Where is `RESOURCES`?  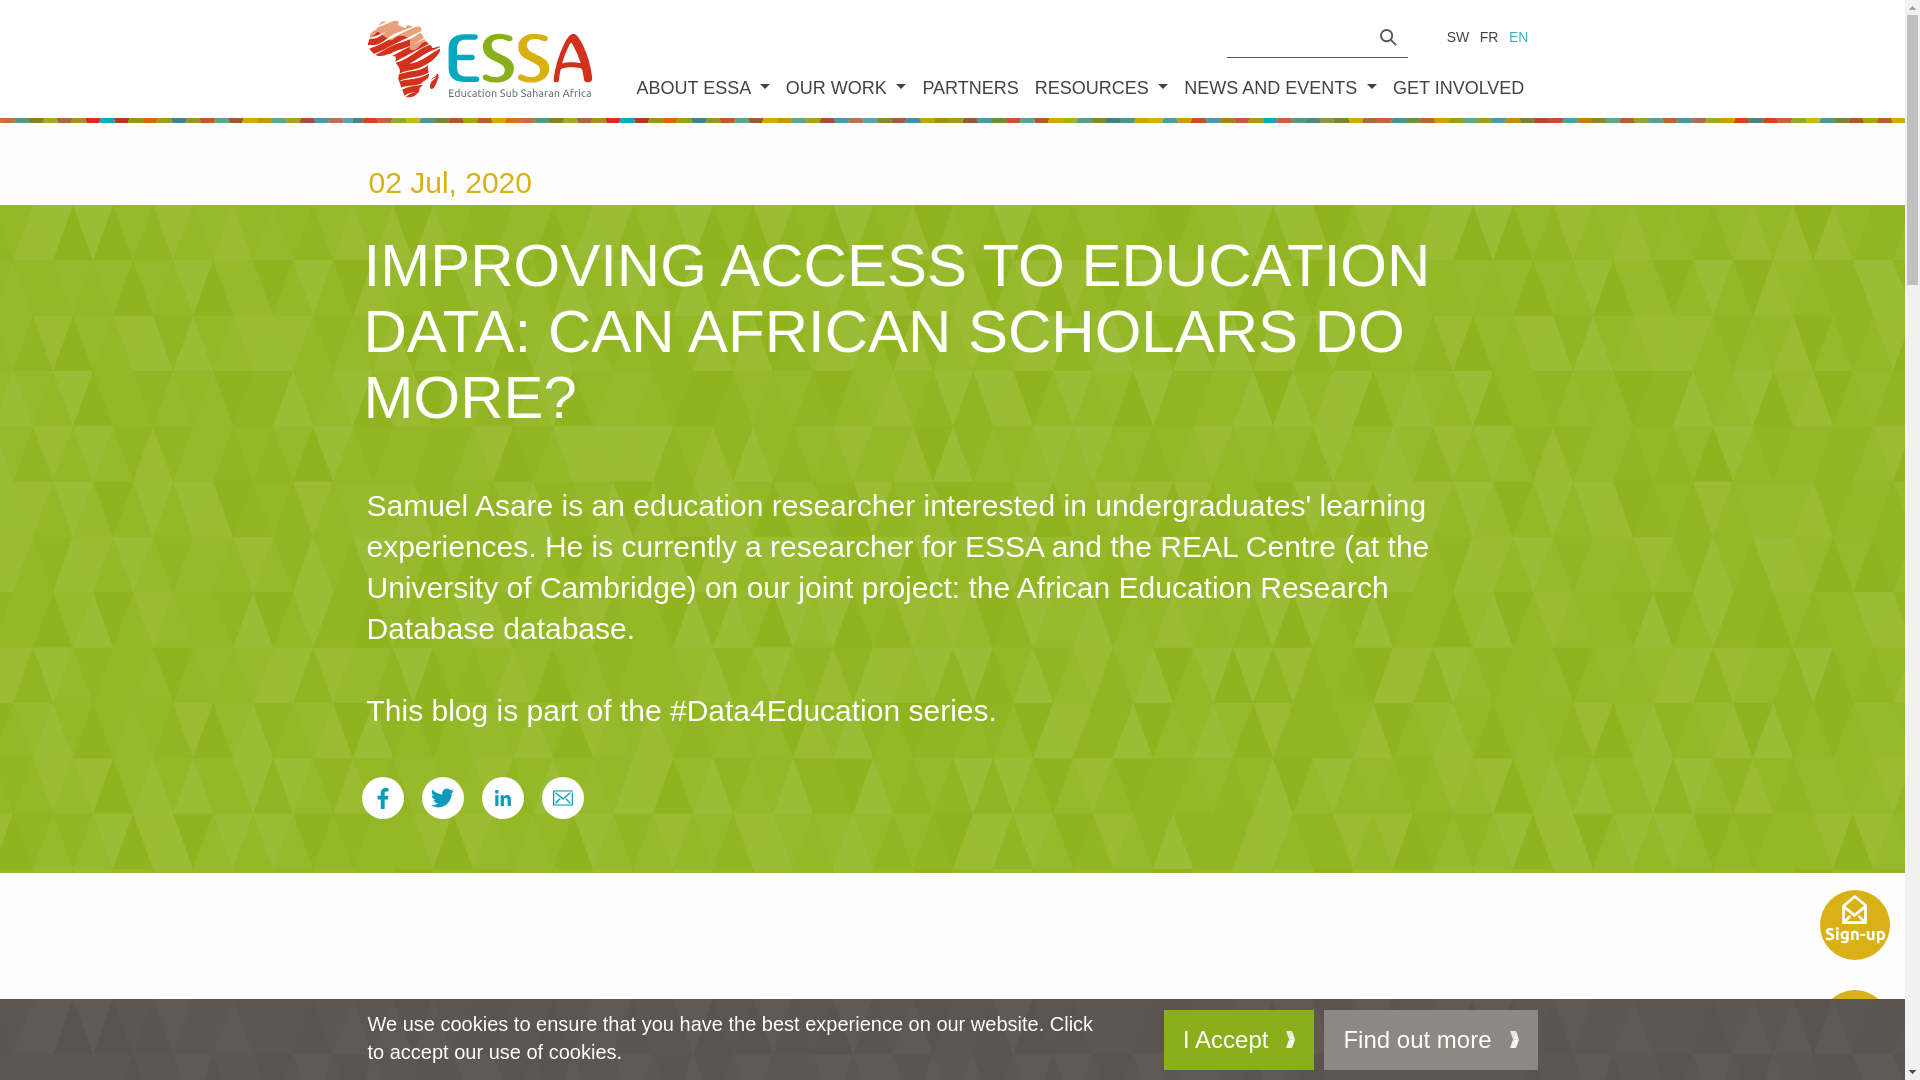
RESOURCES is located at coordinates (1102, 88).